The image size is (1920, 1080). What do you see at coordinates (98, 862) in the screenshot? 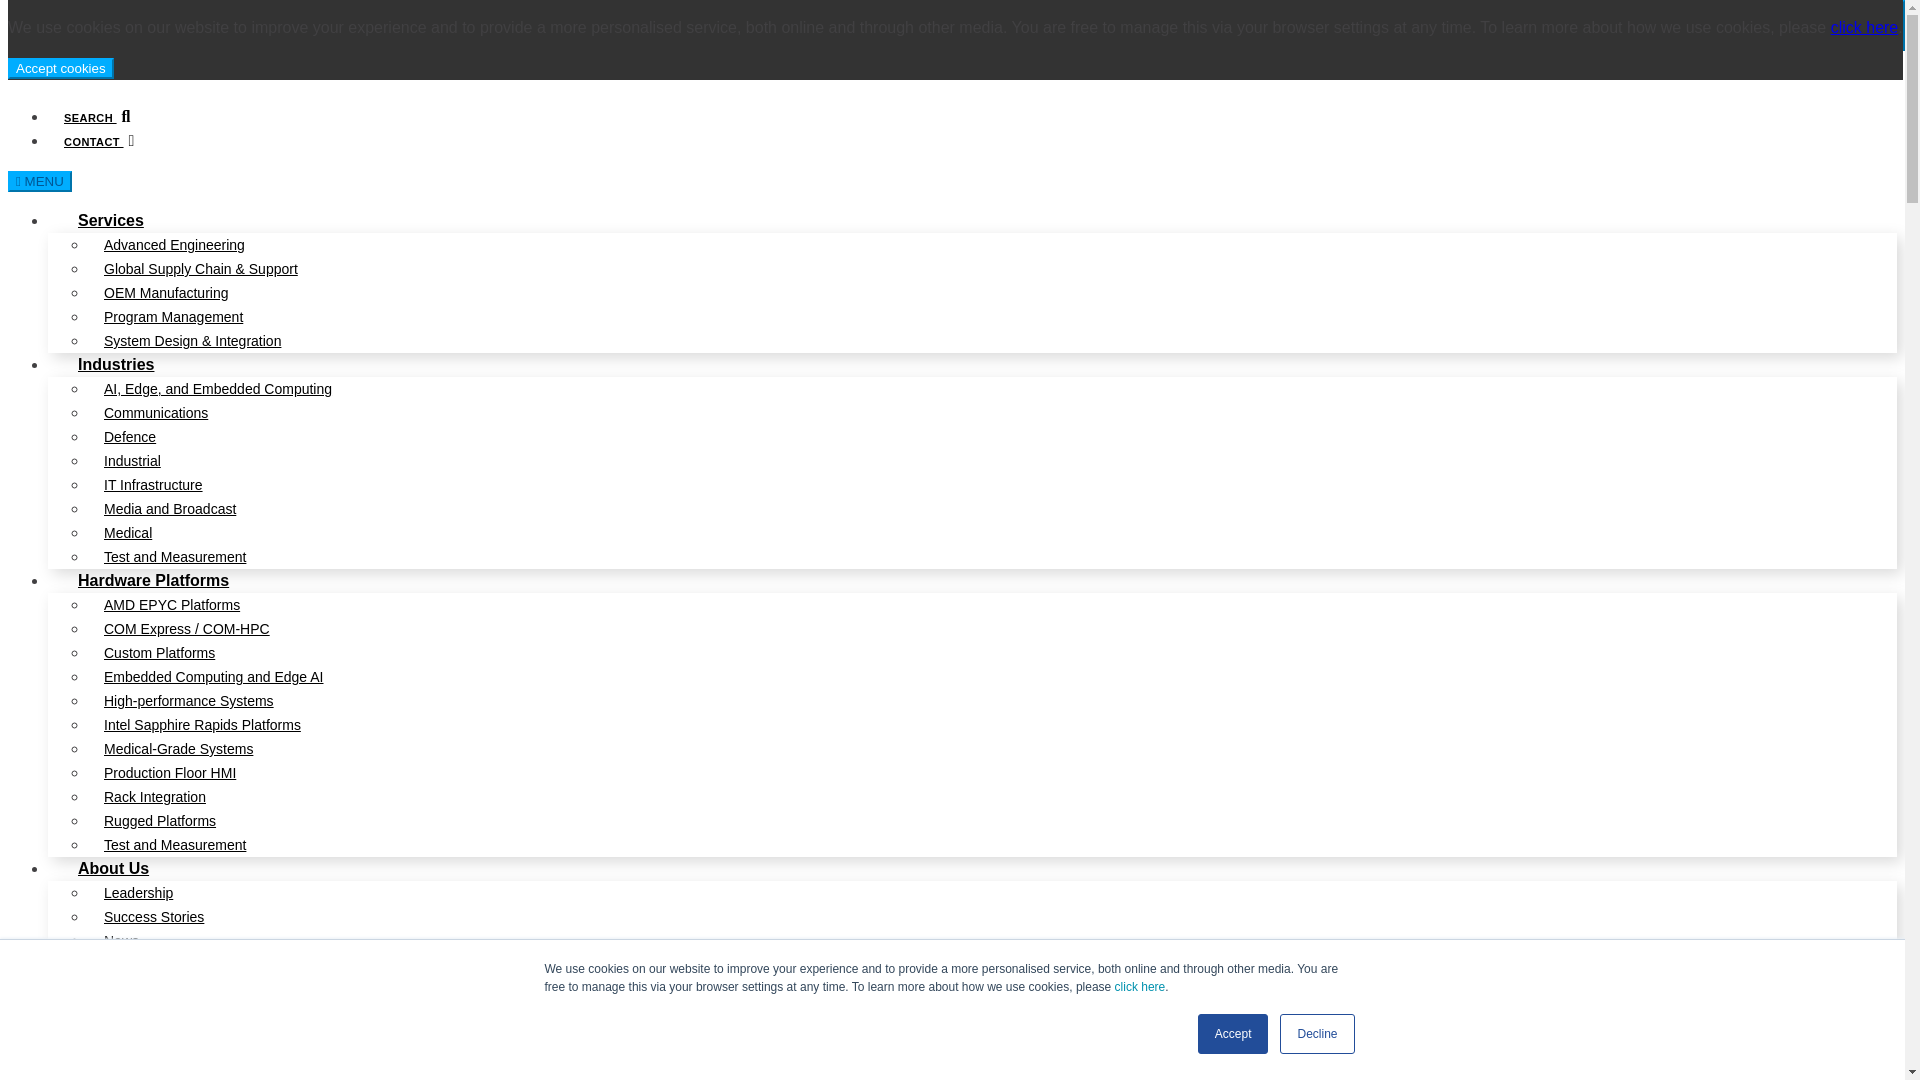
I see `About Us` at bounding box center [98, 862].